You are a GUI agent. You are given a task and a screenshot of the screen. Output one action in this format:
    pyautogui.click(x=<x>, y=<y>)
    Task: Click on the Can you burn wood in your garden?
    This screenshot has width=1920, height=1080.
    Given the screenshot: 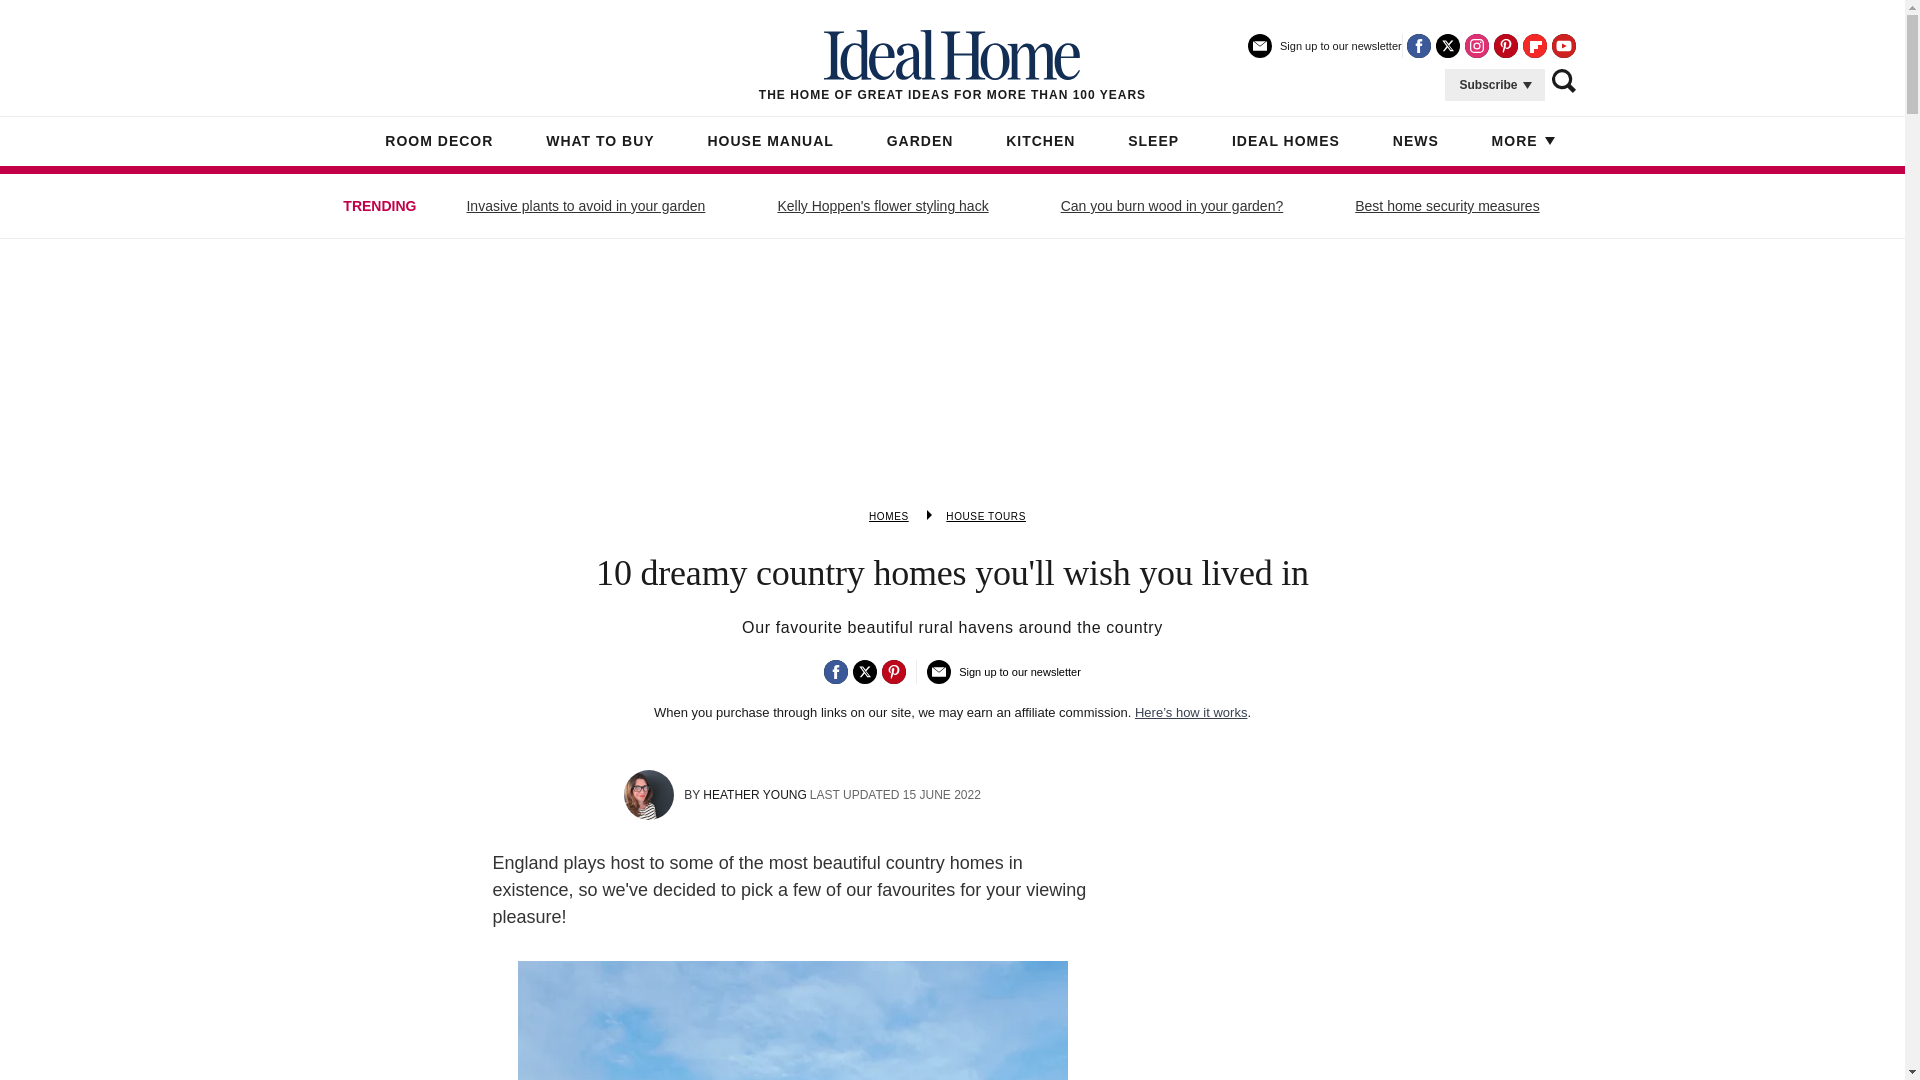 What is the action you would take?
    pyautogui.click(x=1172, y=206)
    